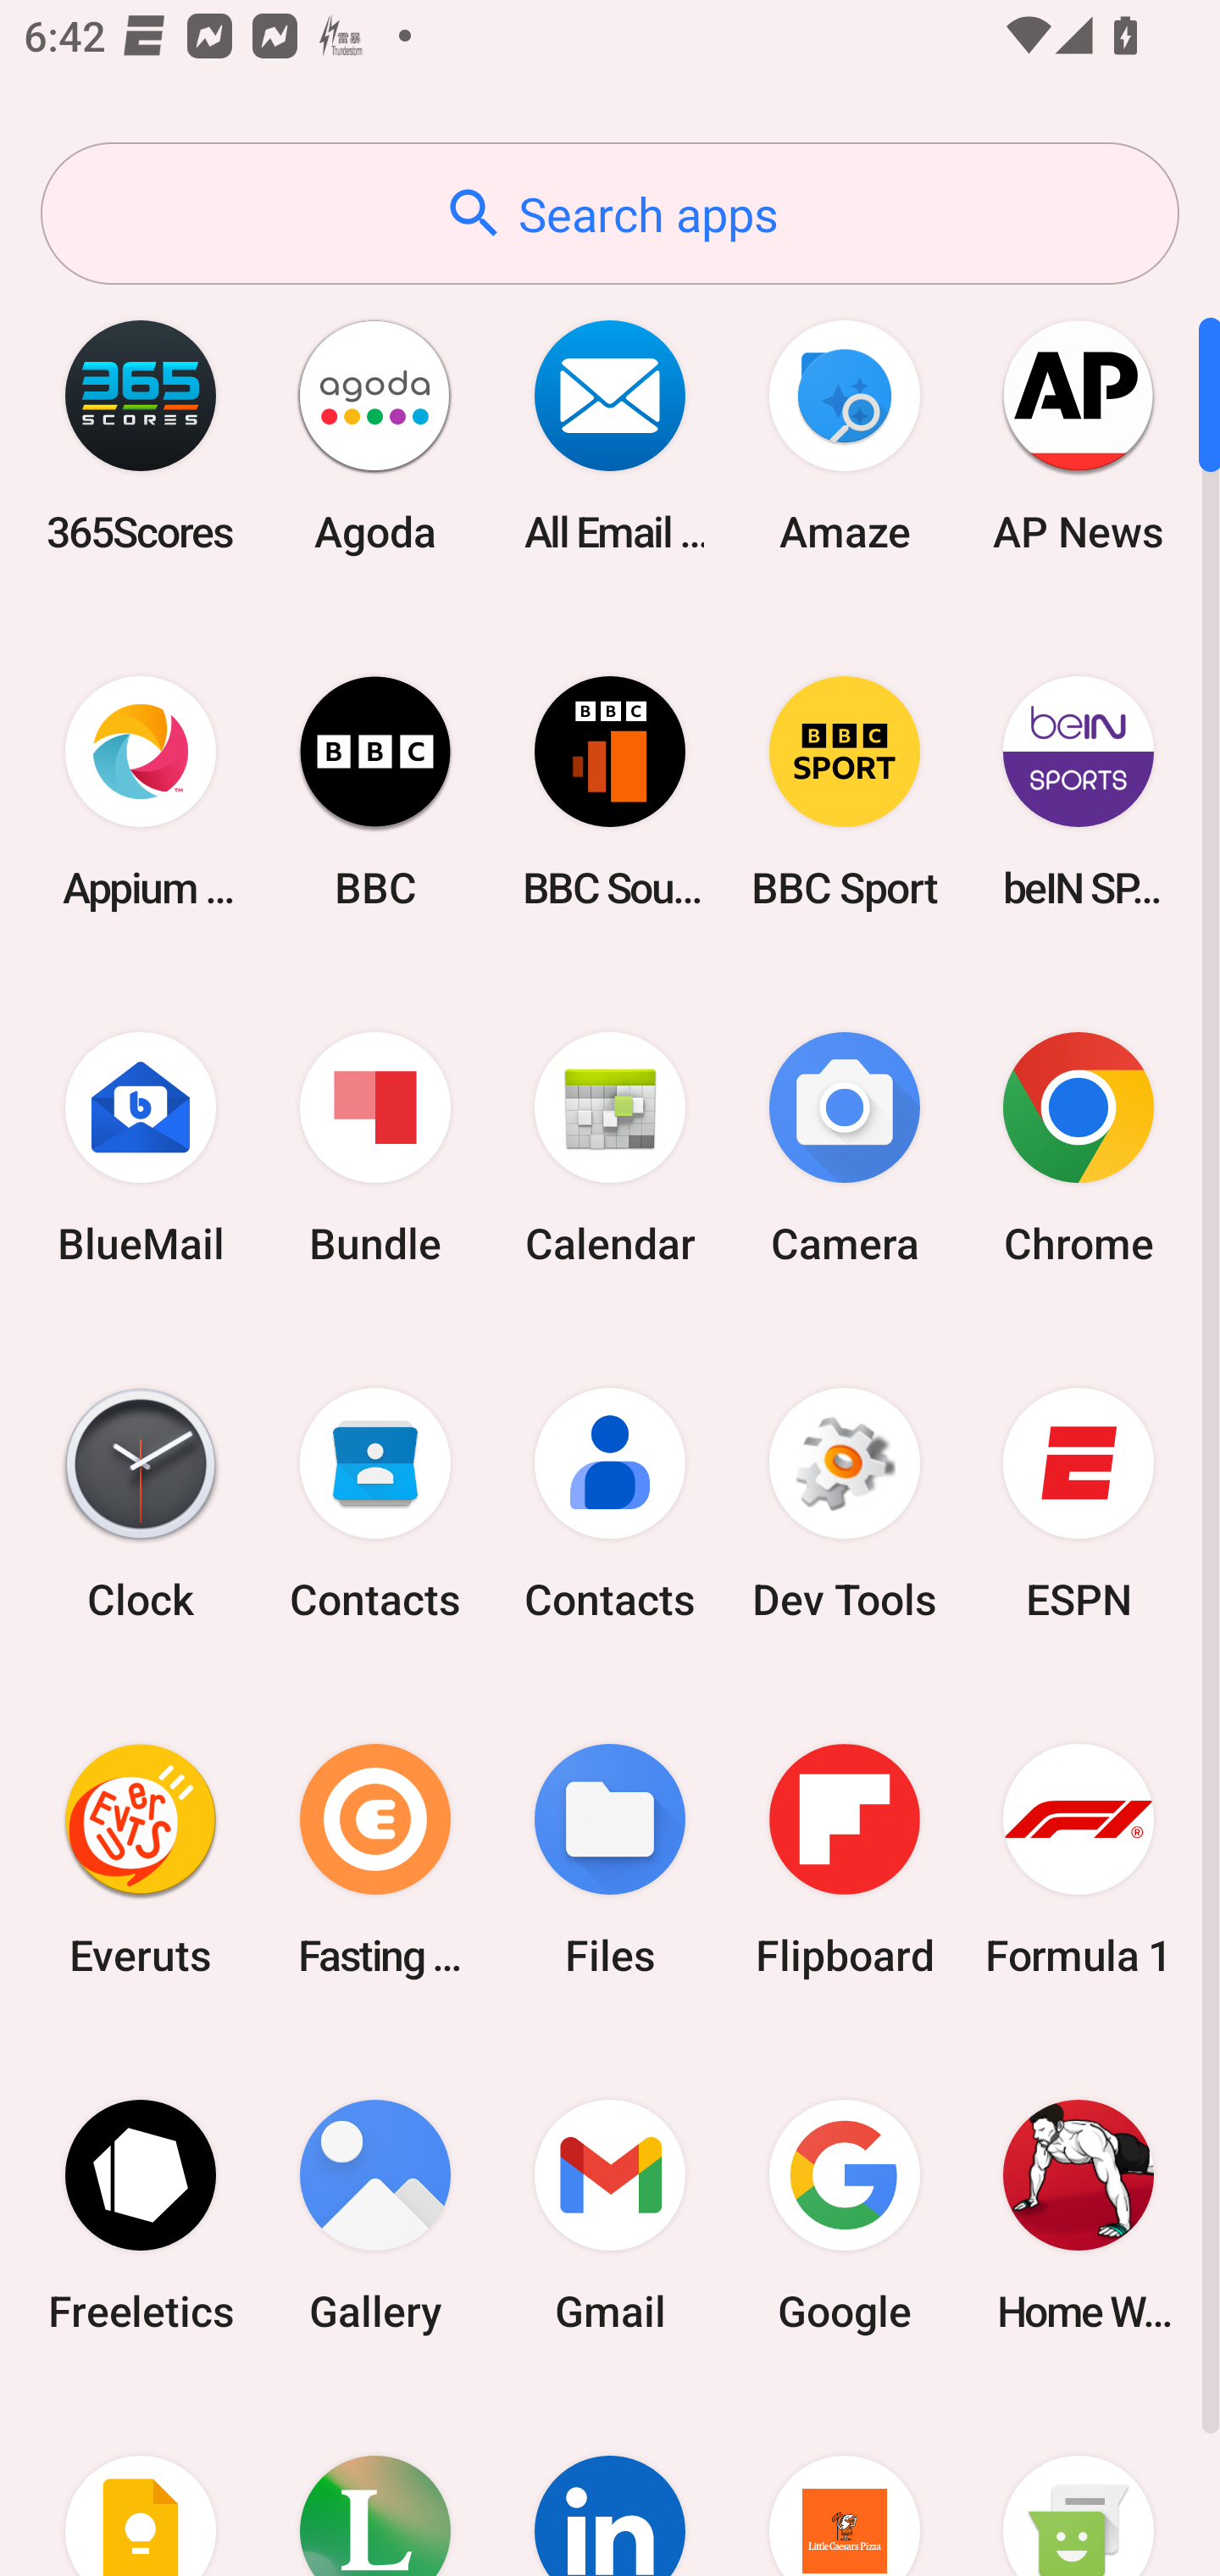 This screenshot has height=2576, width=1220. Describe the element at coordinates (610, 791) in the screenshot. I see `BBC Sounds` at that location.